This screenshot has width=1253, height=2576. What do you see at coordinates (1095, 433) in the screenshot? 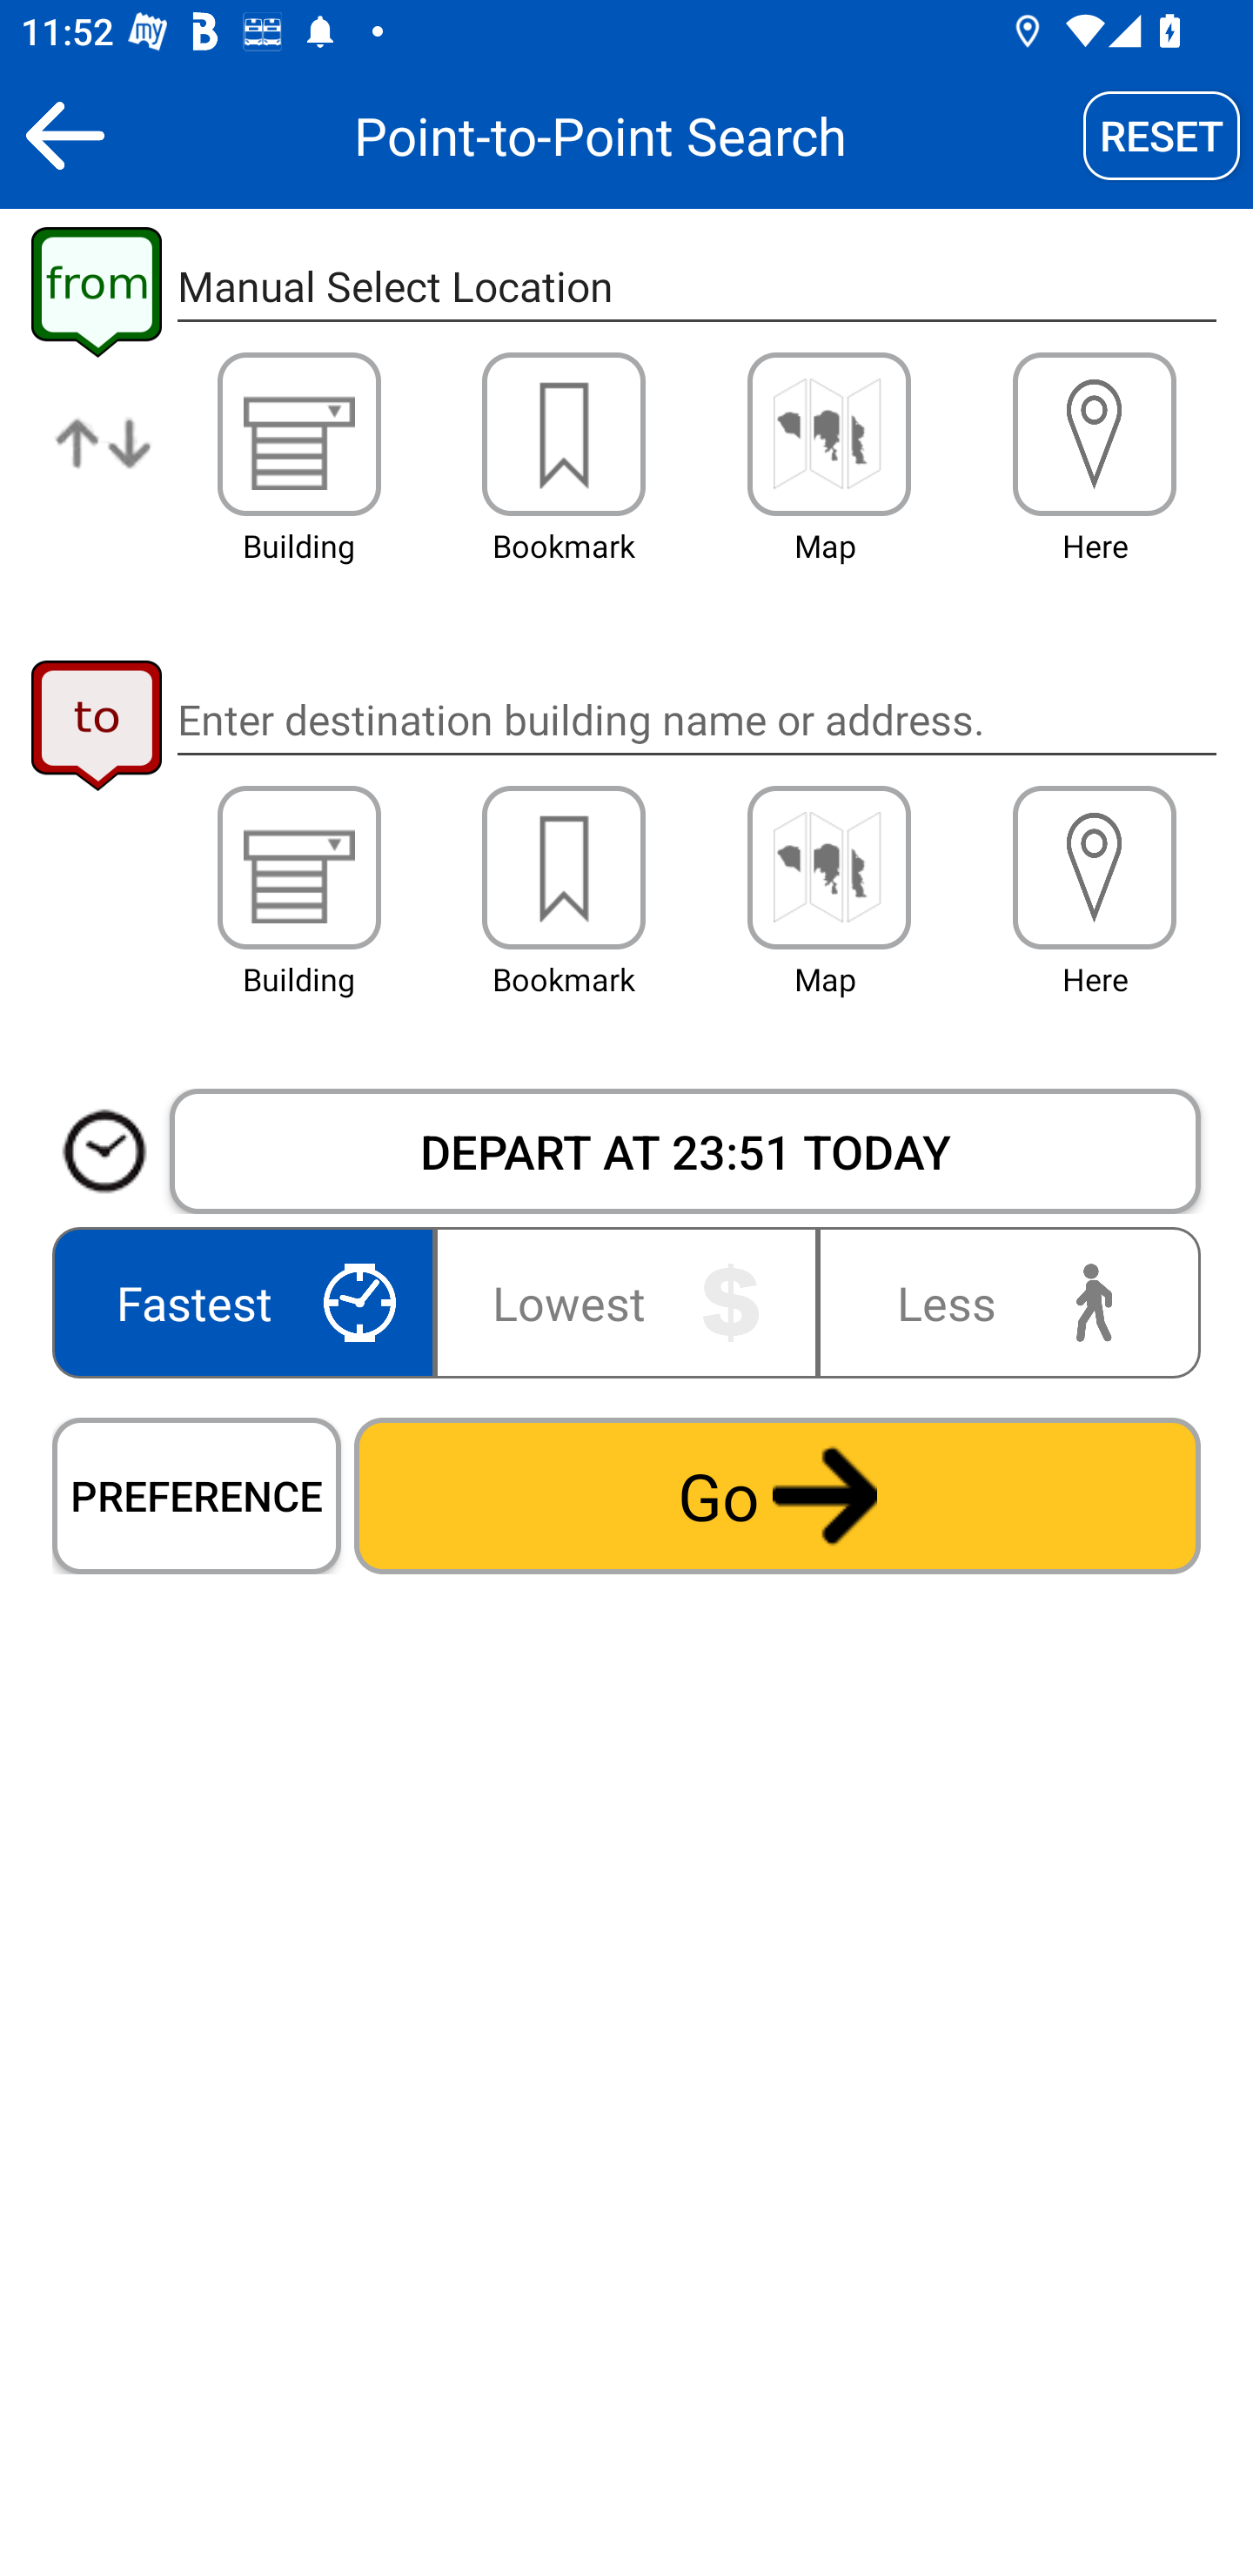
I see `Here` at bounding box center [1095, 433].